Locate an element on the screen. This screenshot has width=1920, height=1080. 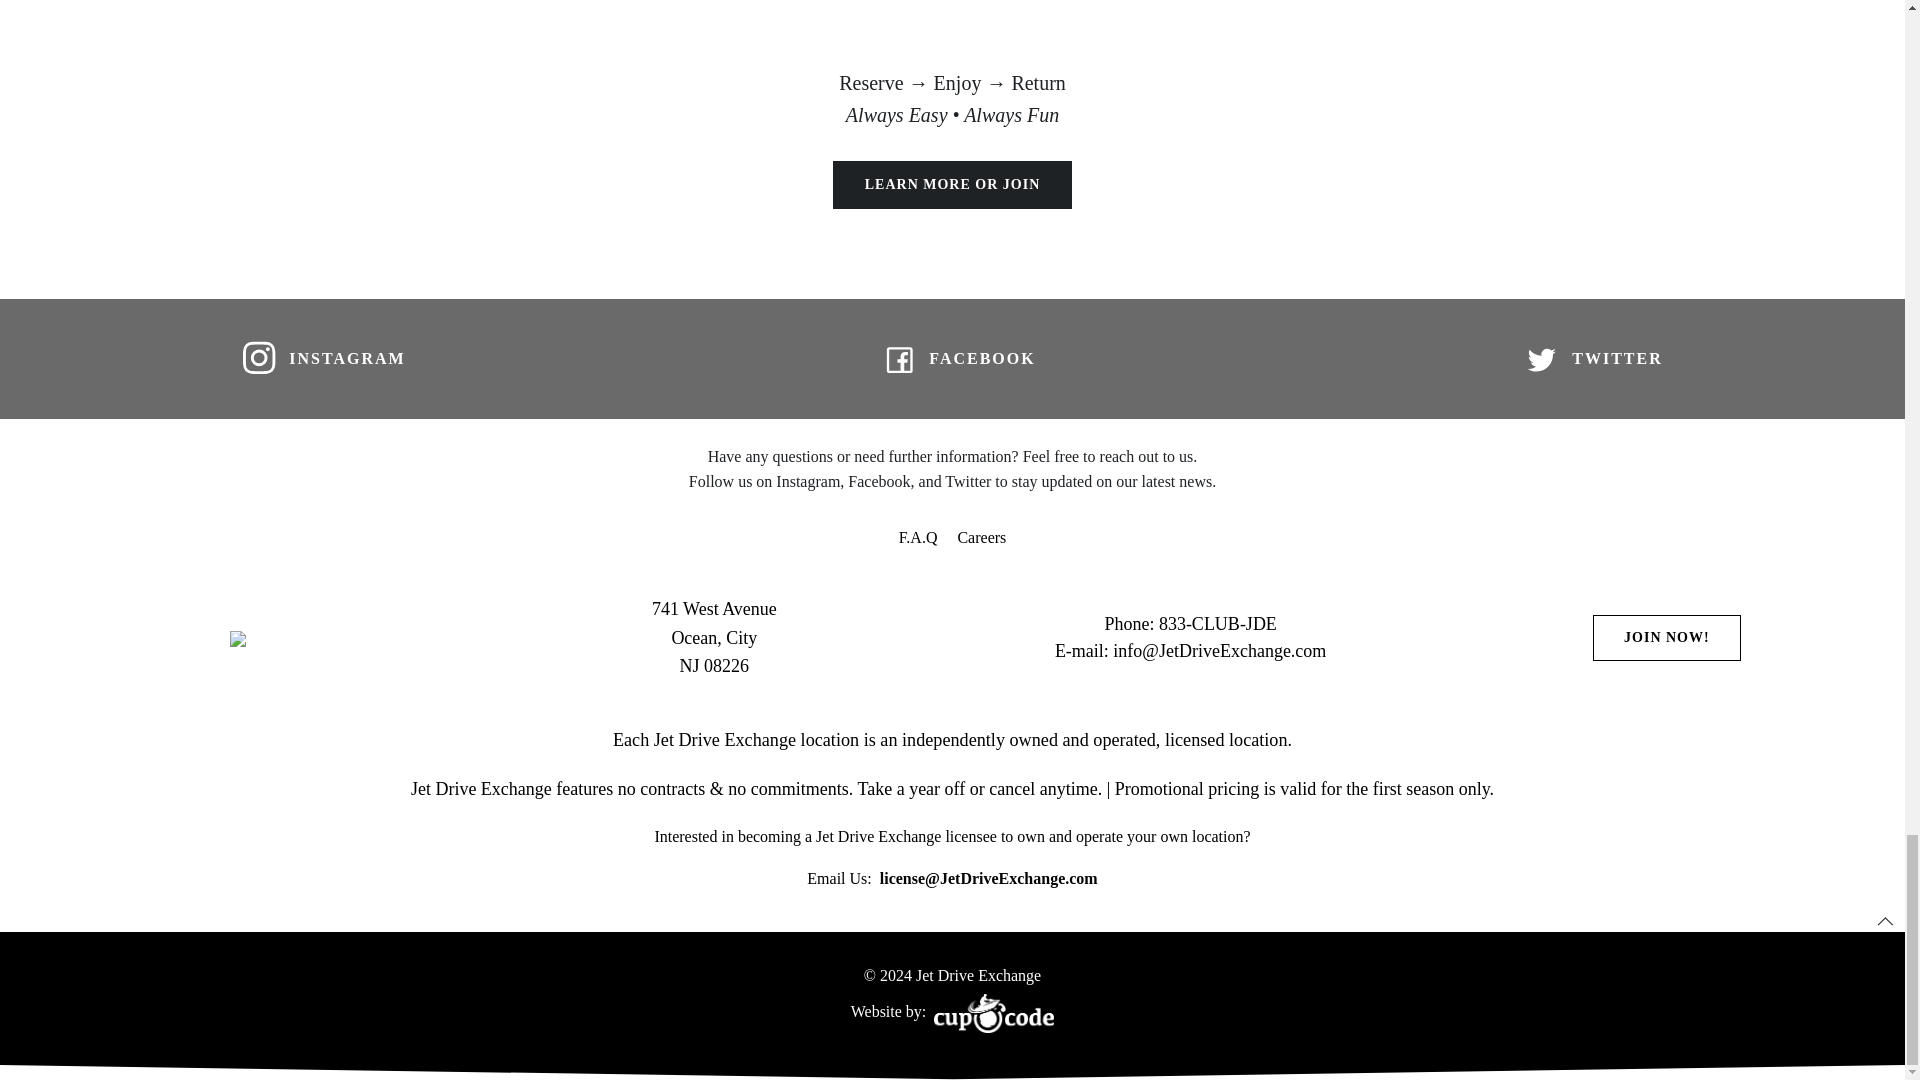
F.A.Q is located at coordinates (918, 537).